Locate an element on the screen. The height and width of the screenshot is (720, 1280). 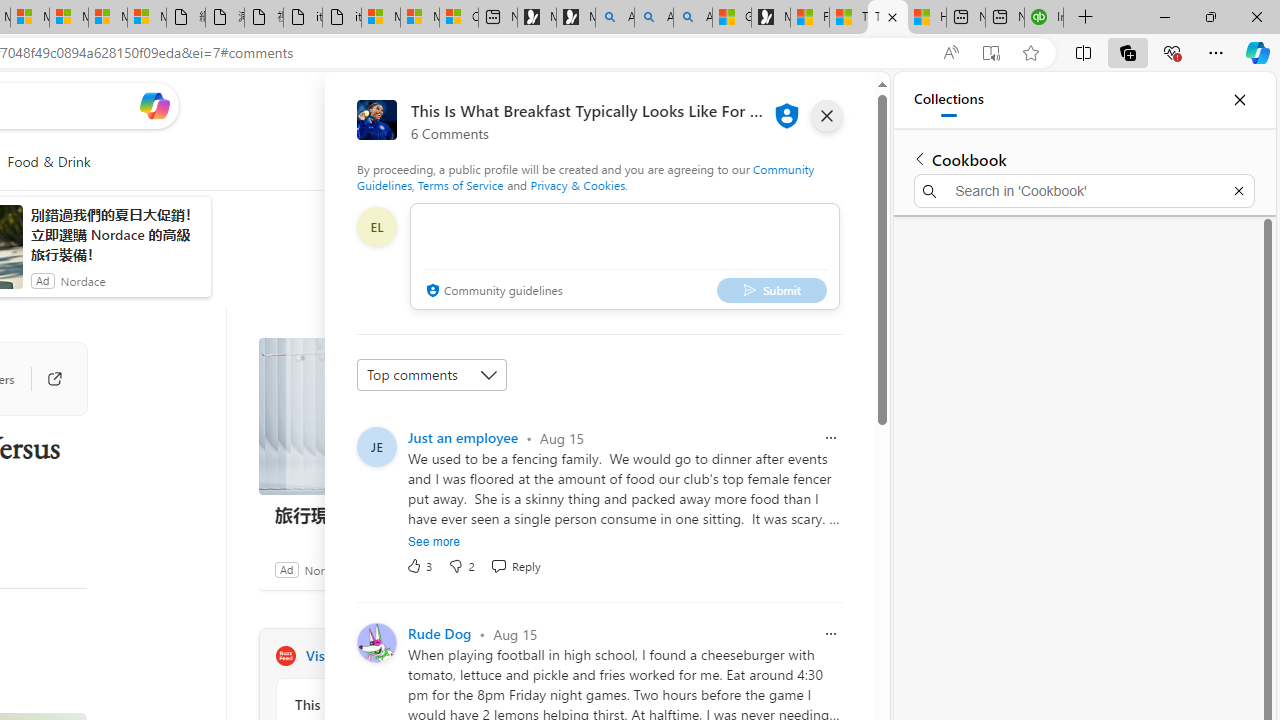
Go to publisher's site is located at coordinates (44, 378).